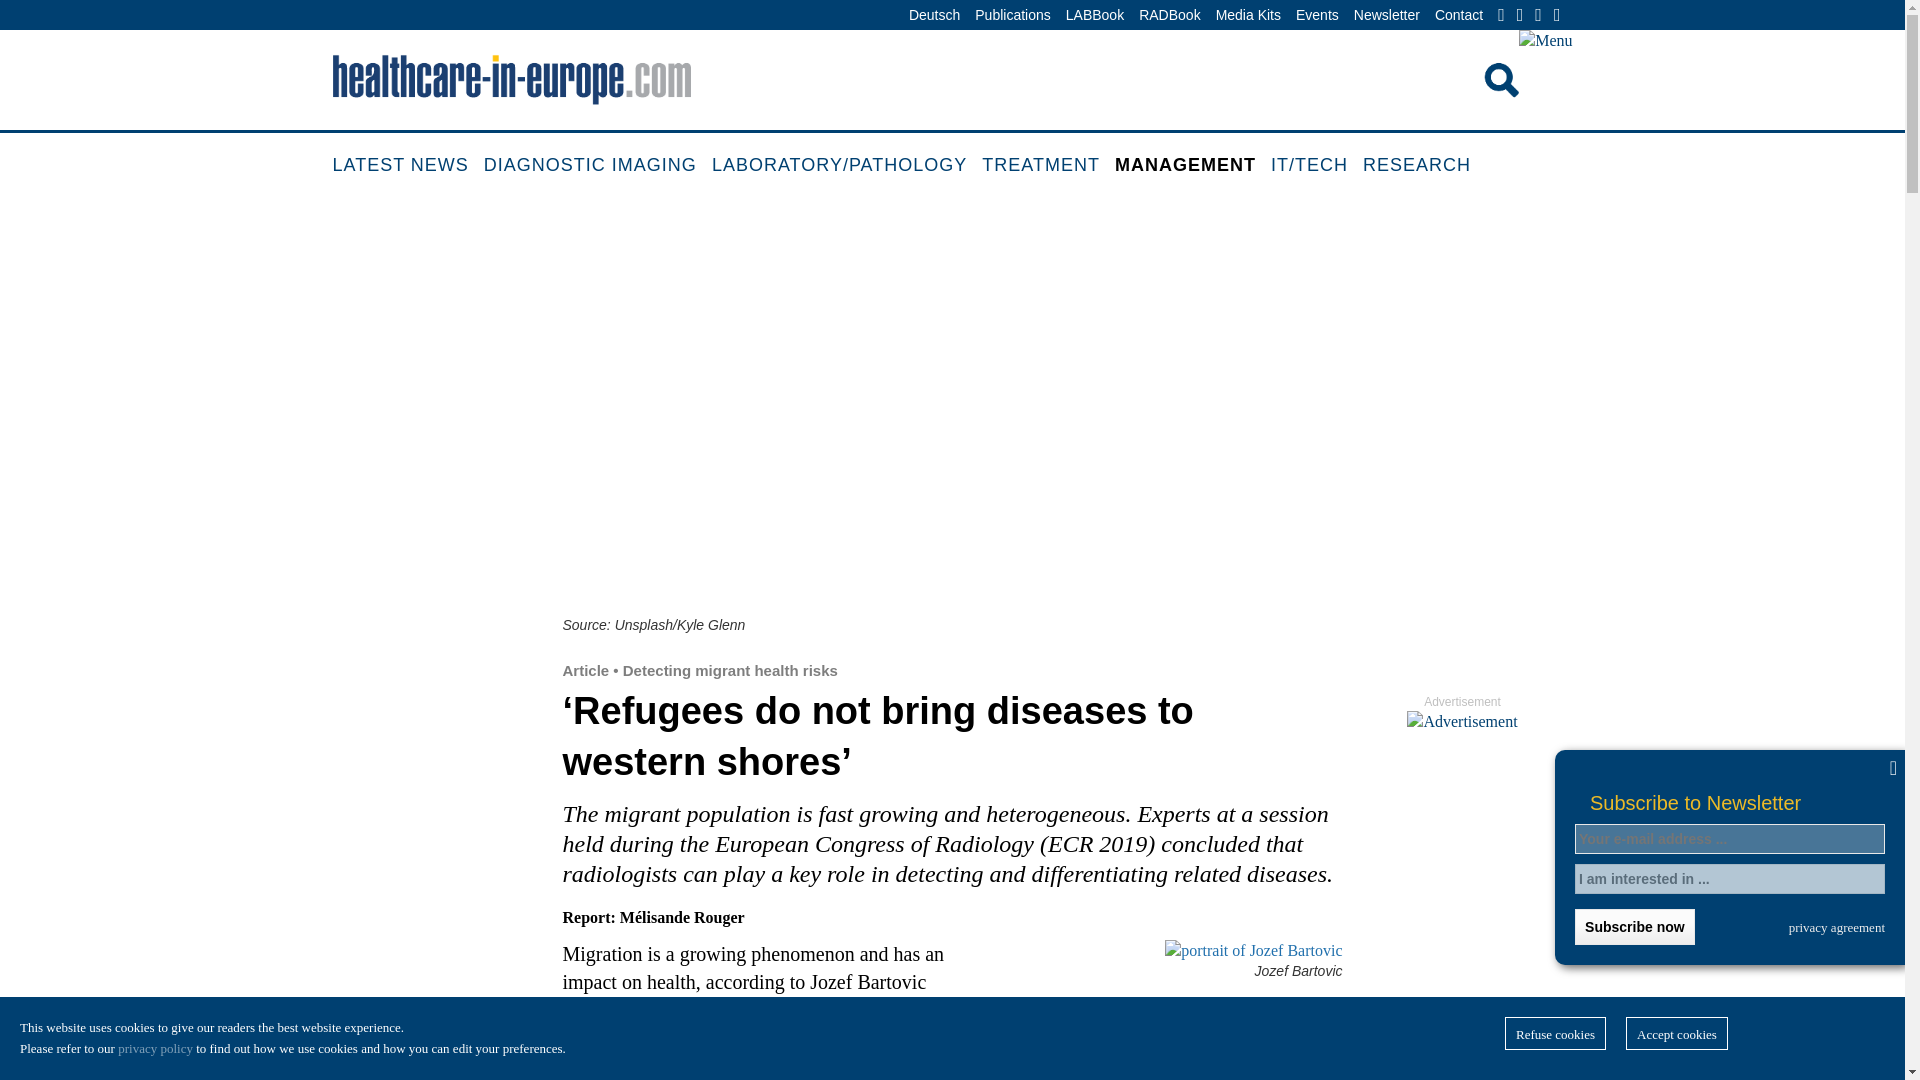 The width and height of the screenshot is (1920, 1080). Describe the element at coordinates (1162, 950) in the screenshot. I see `Jozef Bartovic` at that location.